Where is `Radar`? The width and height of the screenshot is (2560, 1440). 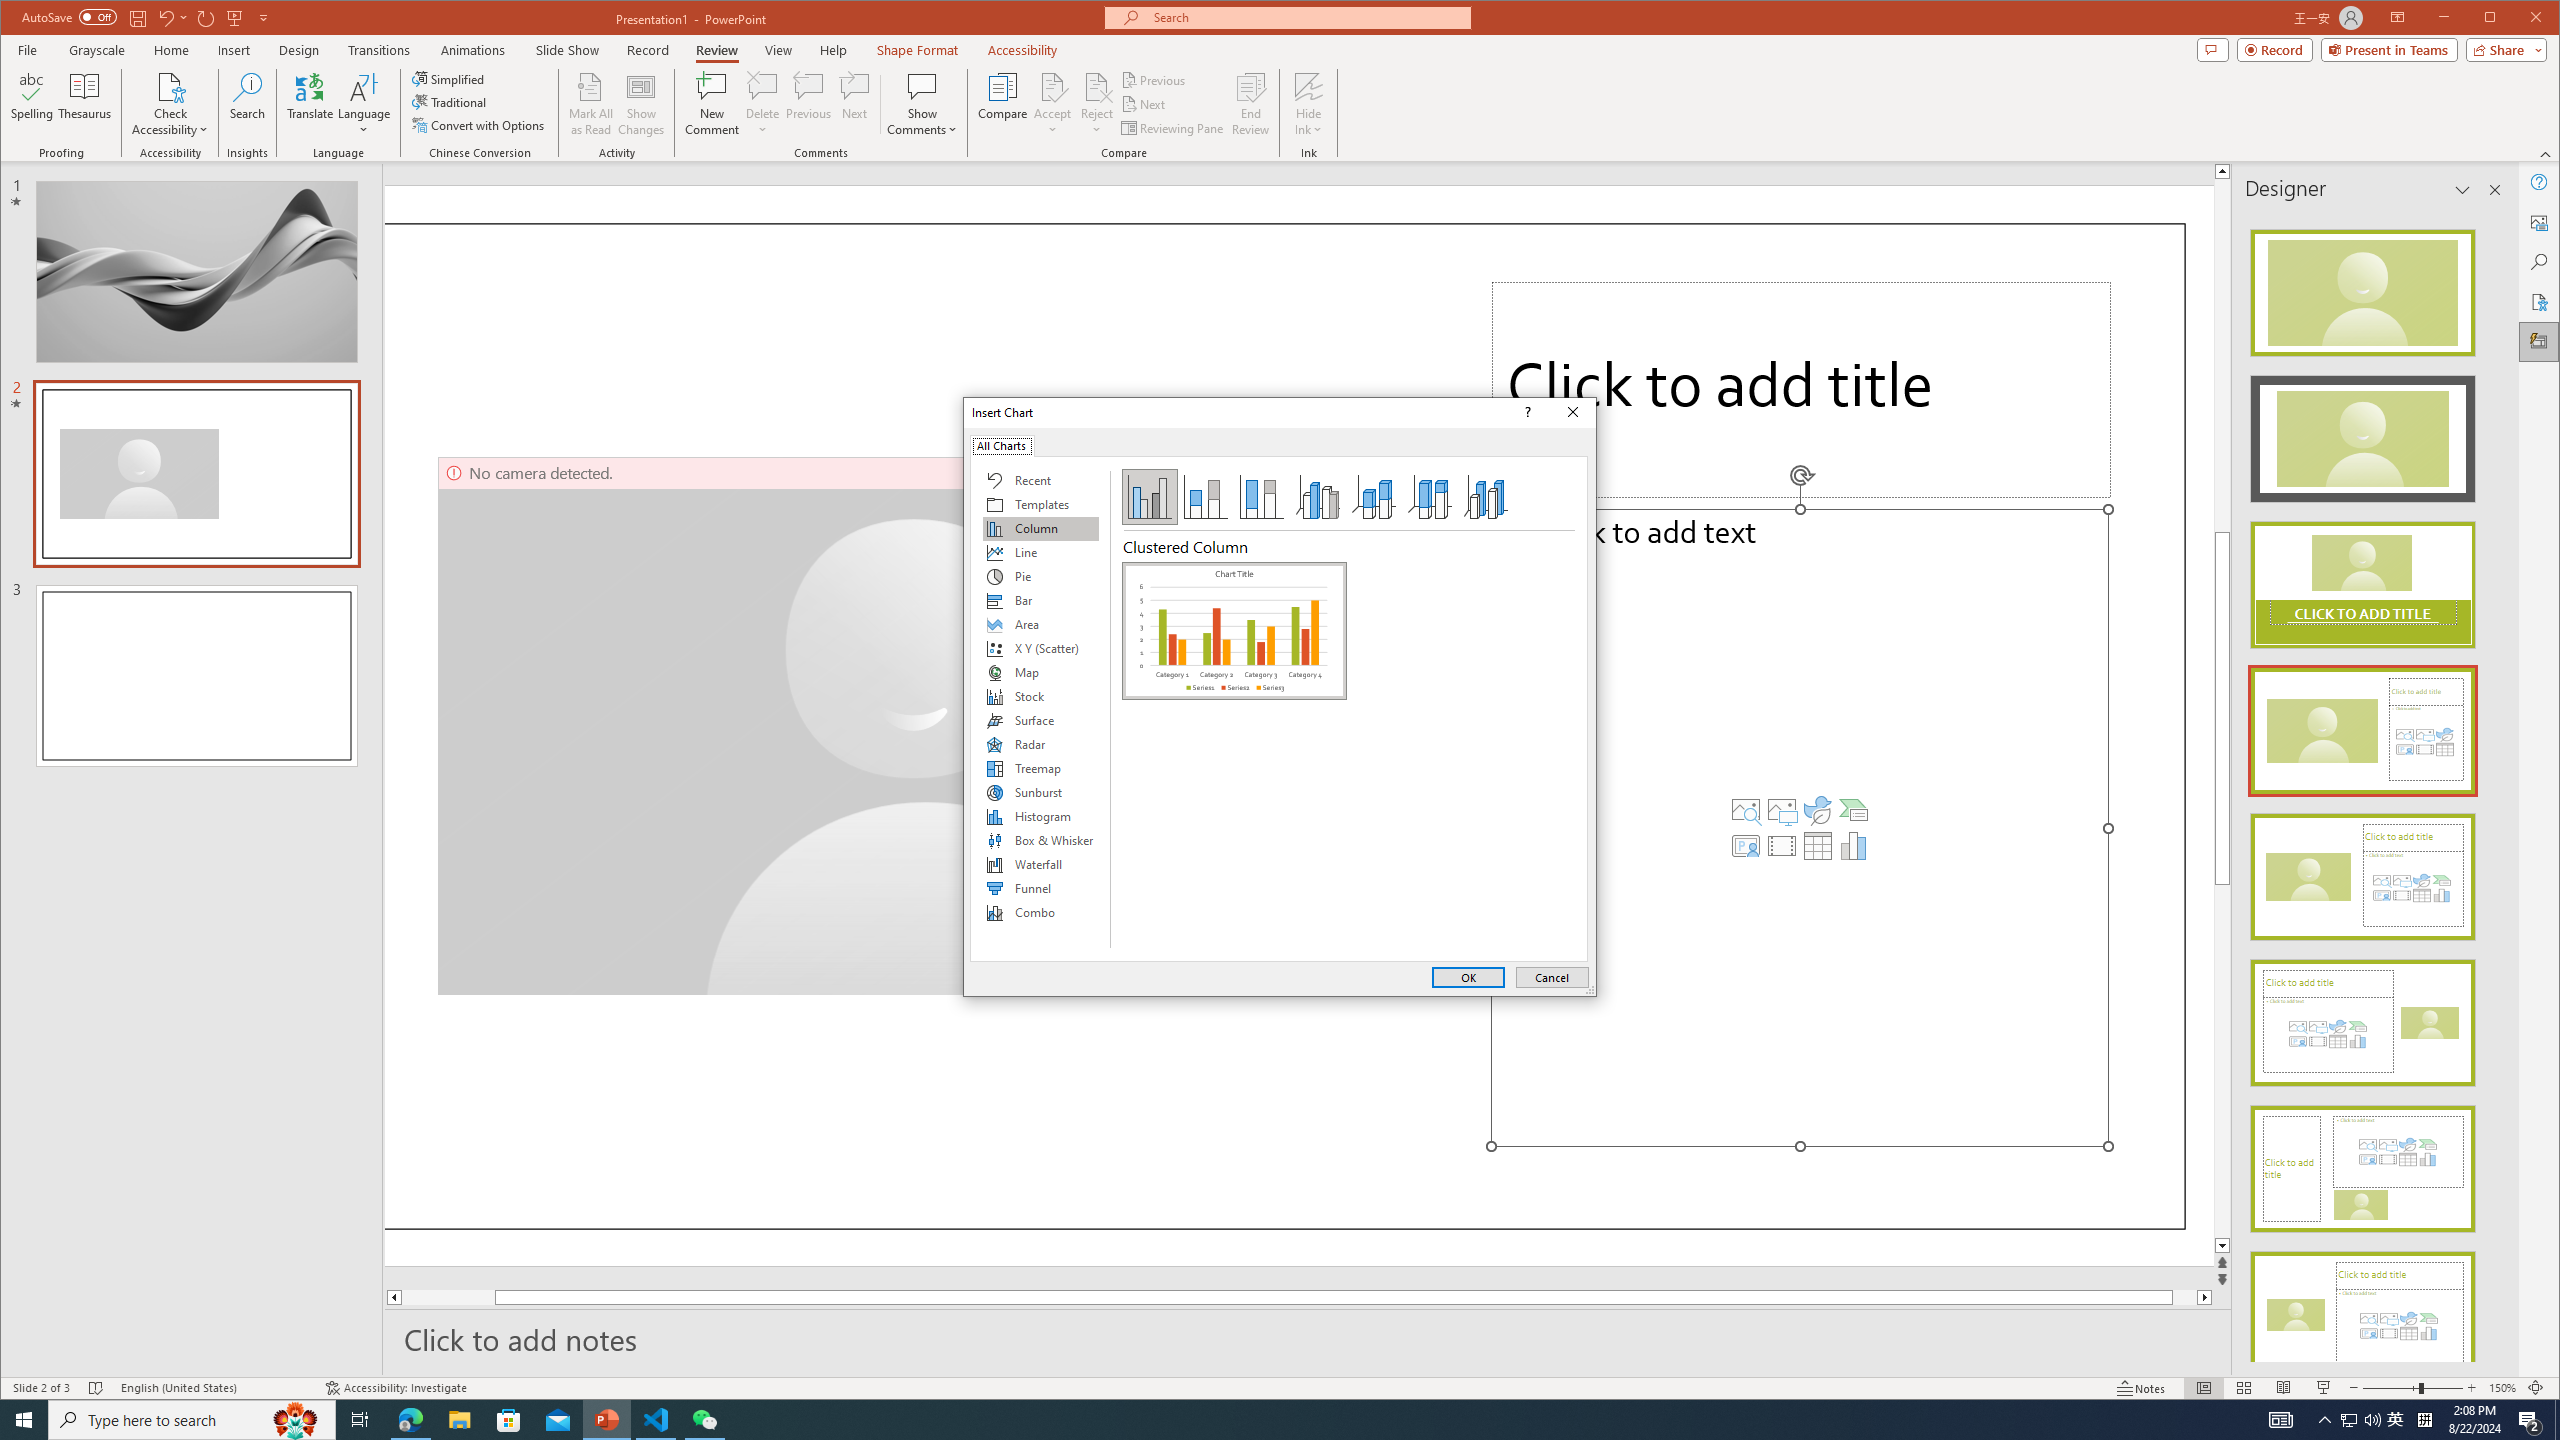
Radar is located at coordinates (1040, 744).